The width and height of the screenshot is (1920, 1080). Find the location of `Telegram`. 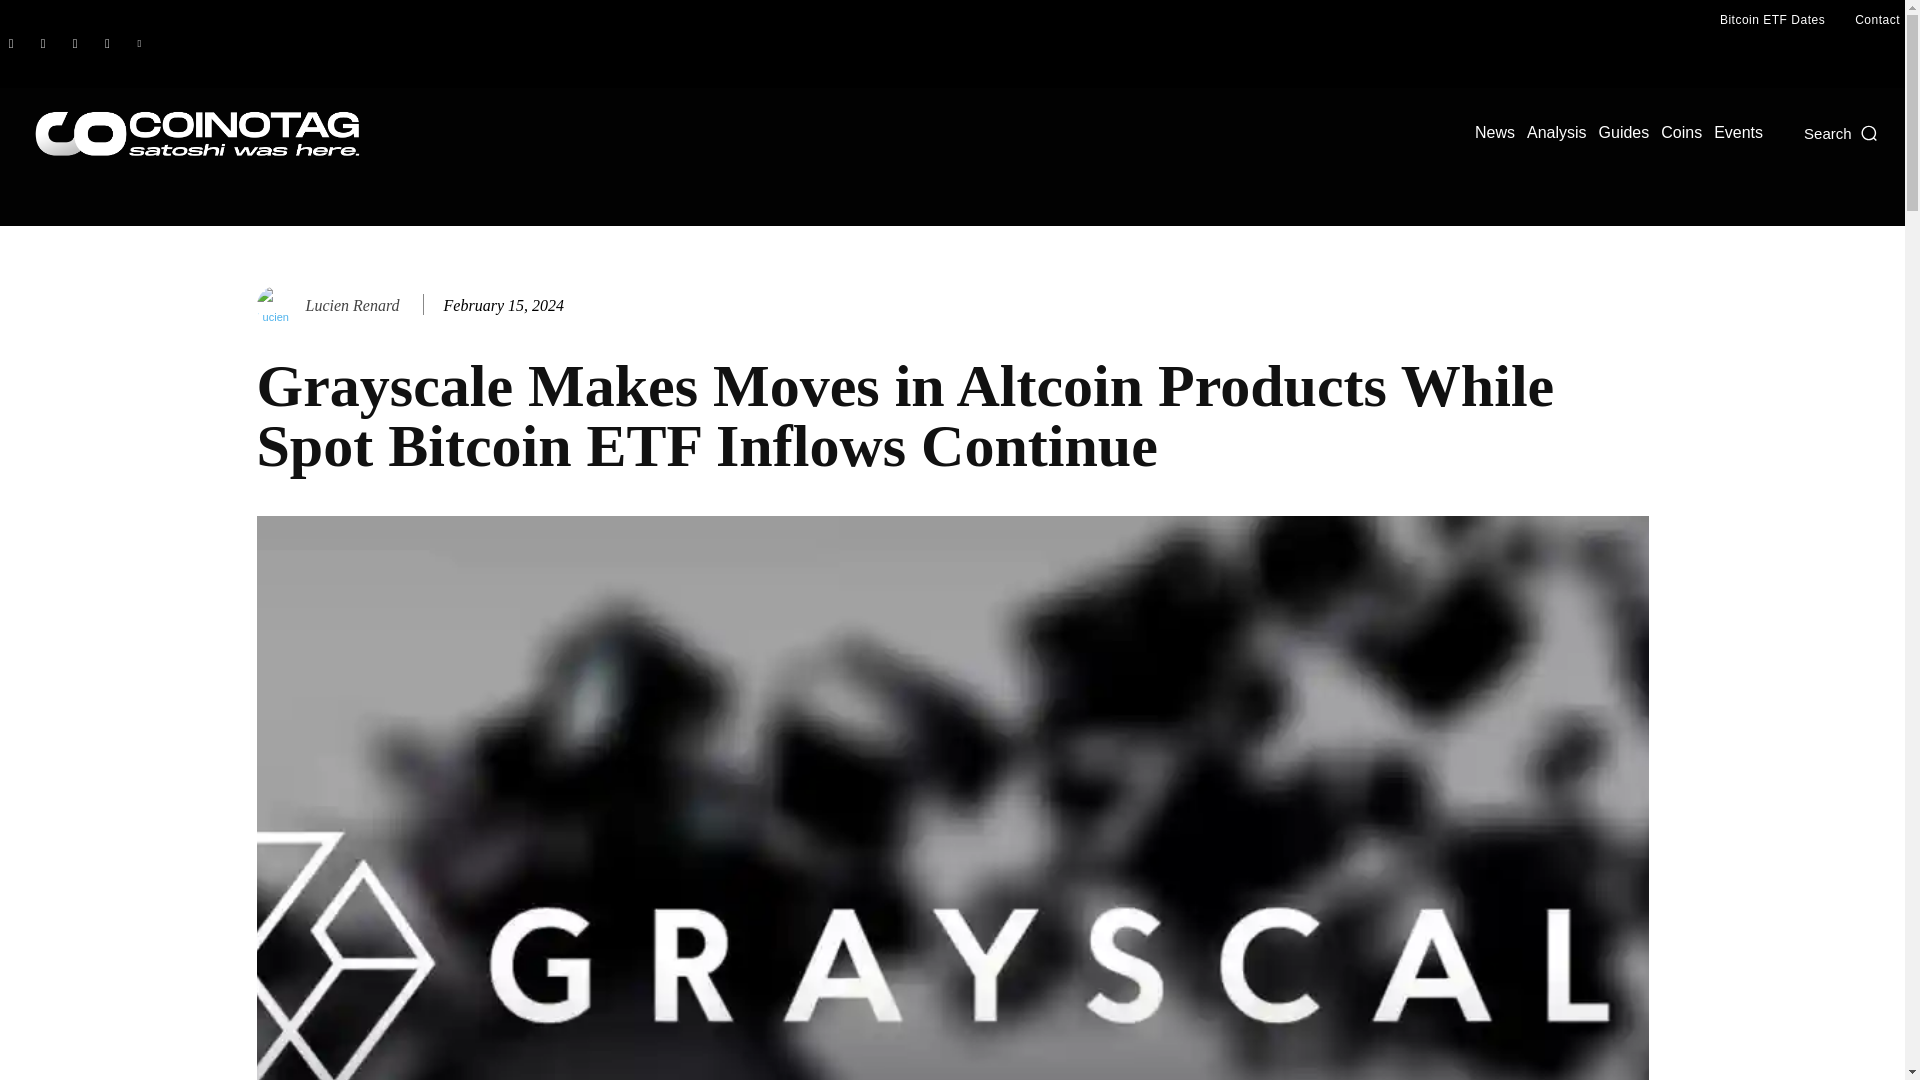

Telegram is located at coordinates (106, 44).